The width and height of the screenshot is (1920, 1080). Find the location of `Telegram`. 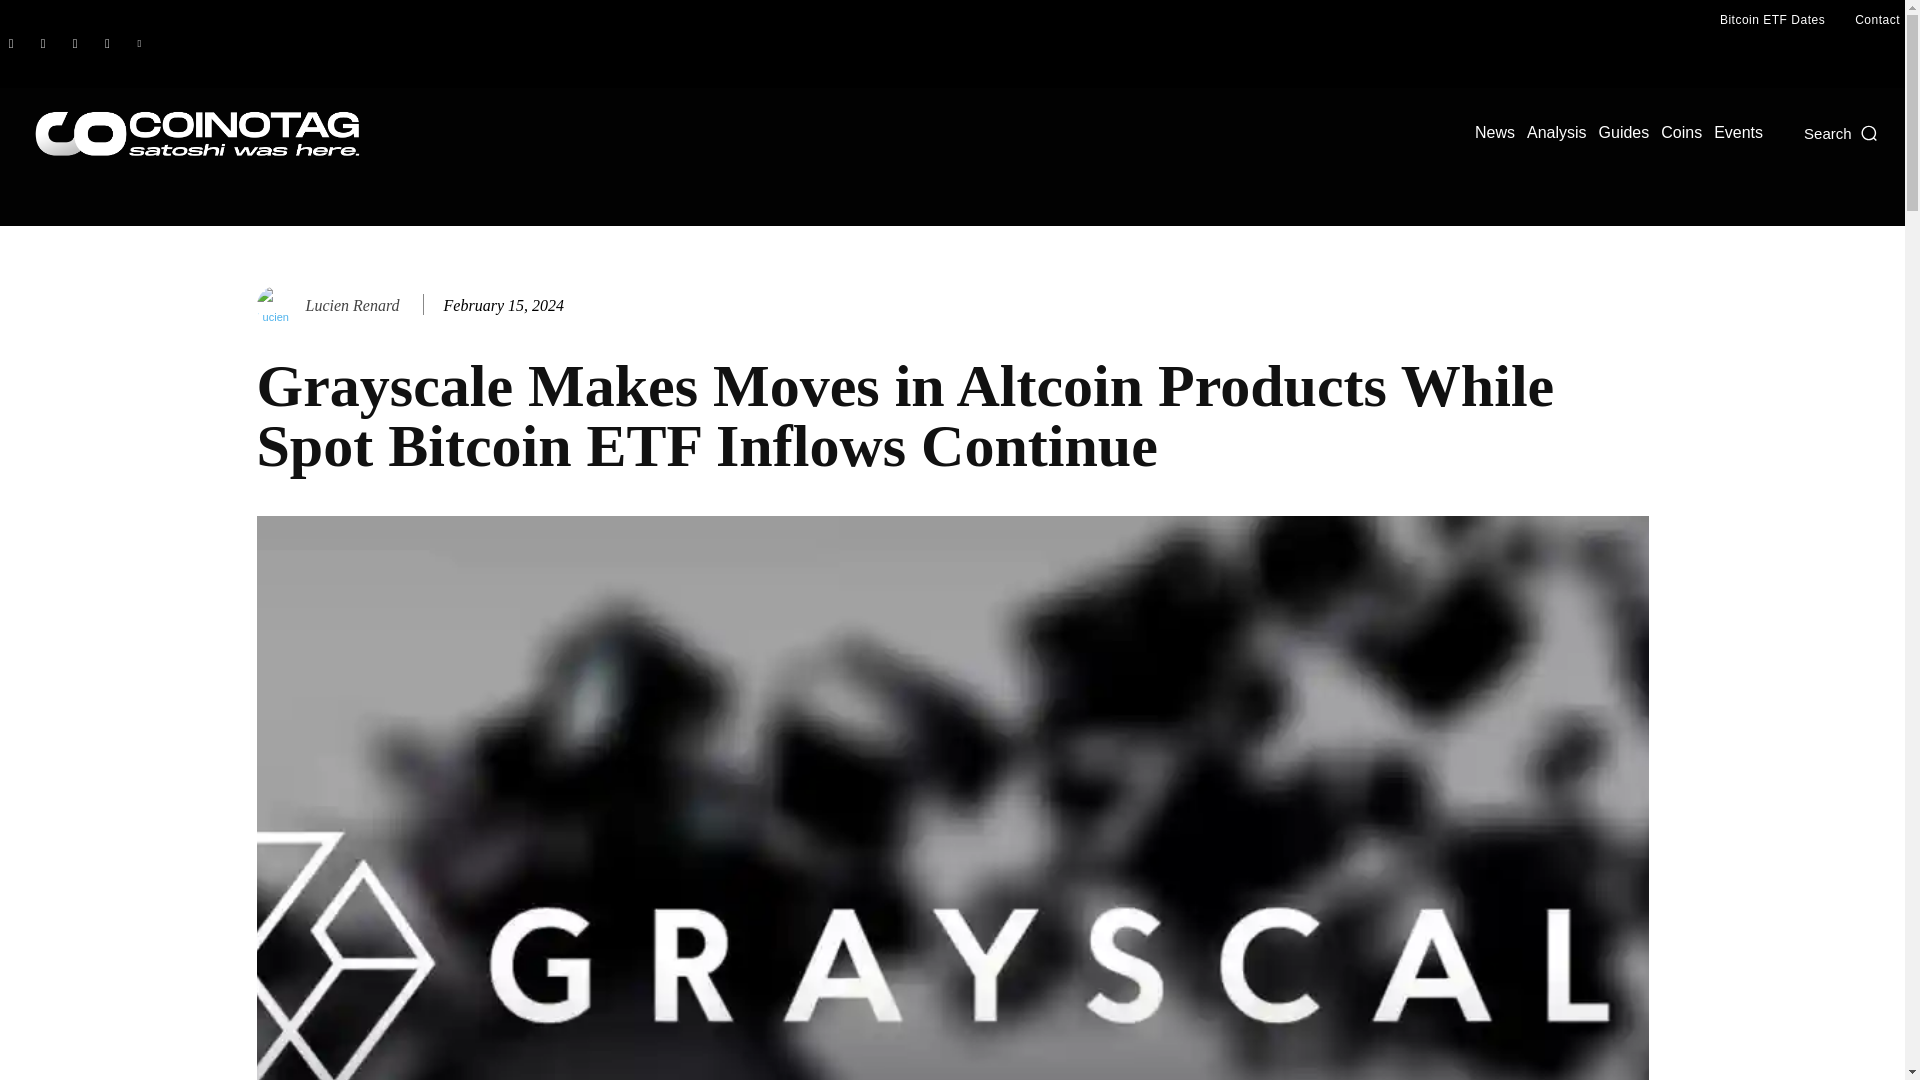

Telegram is located at coordinates (106, 44).